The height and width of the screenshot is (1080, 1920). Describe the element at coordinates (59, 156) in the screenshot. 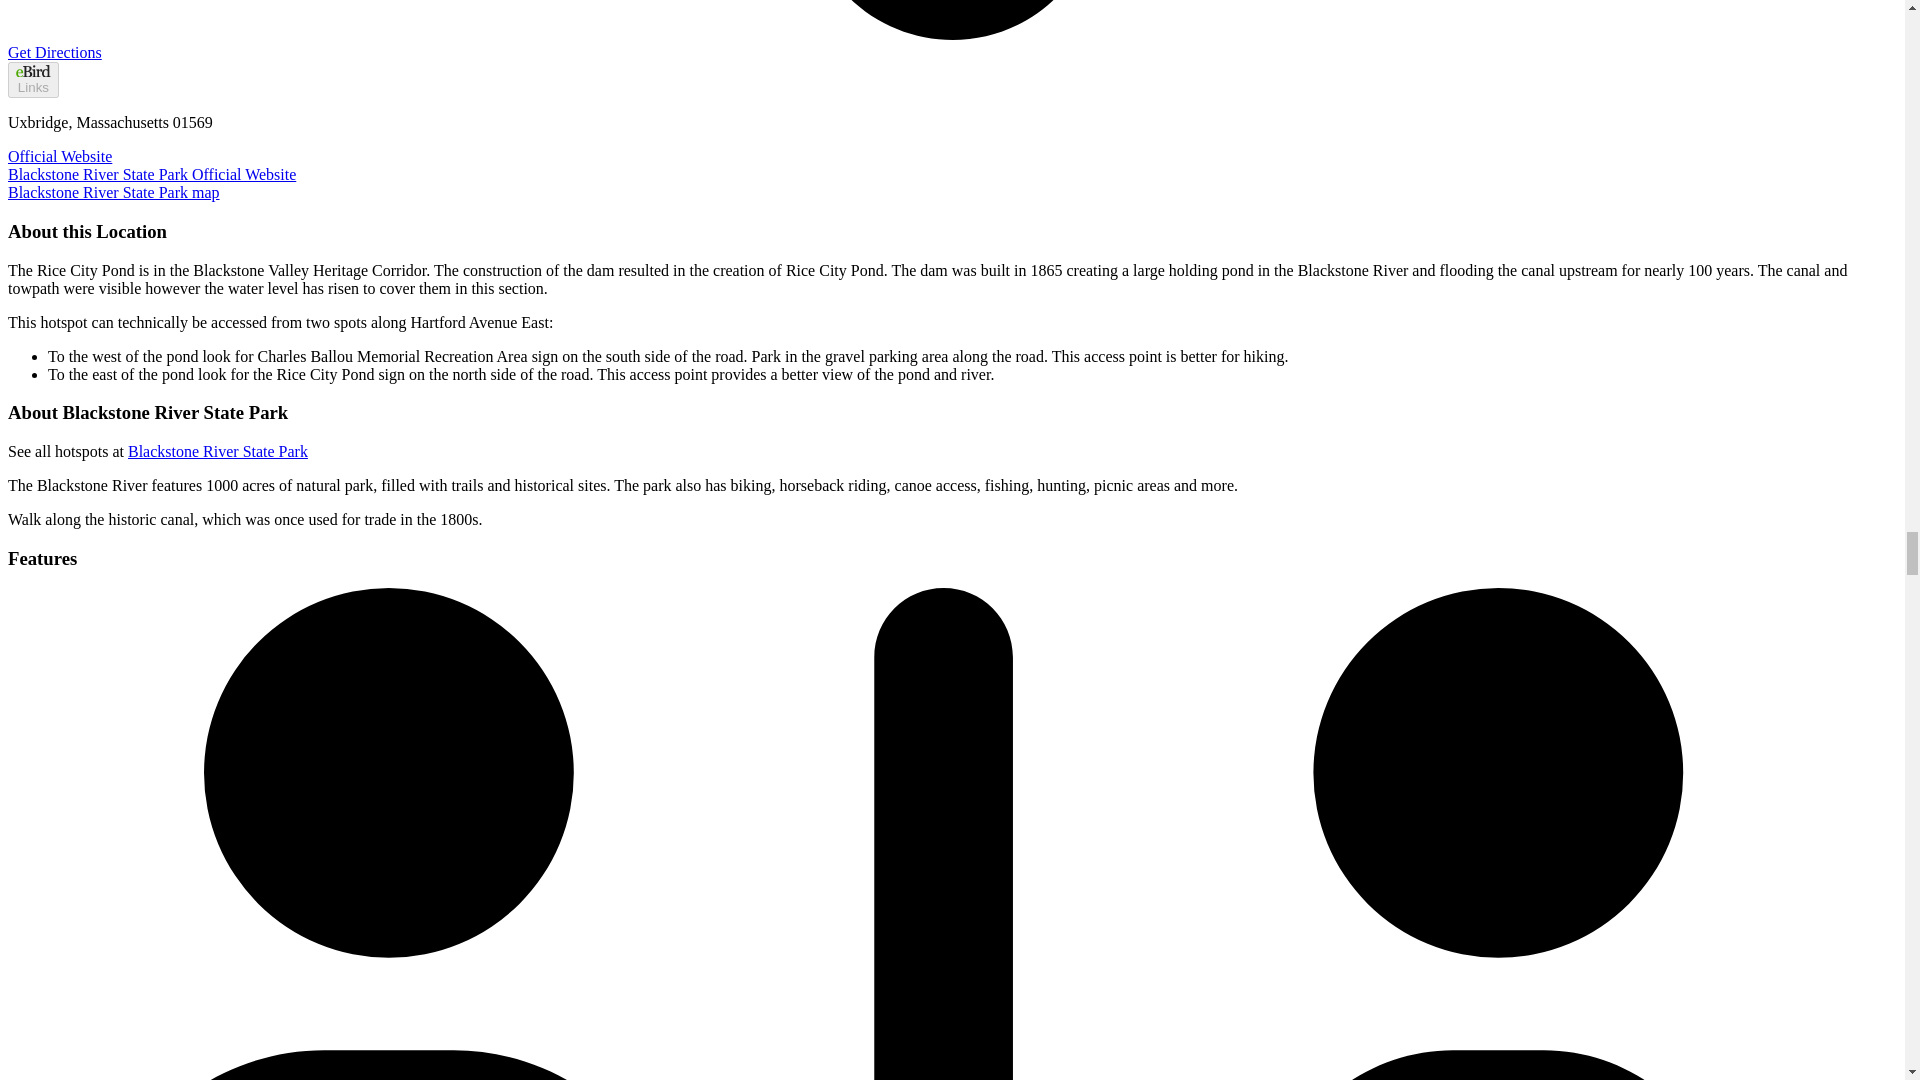

I see `Official Website` at that location.